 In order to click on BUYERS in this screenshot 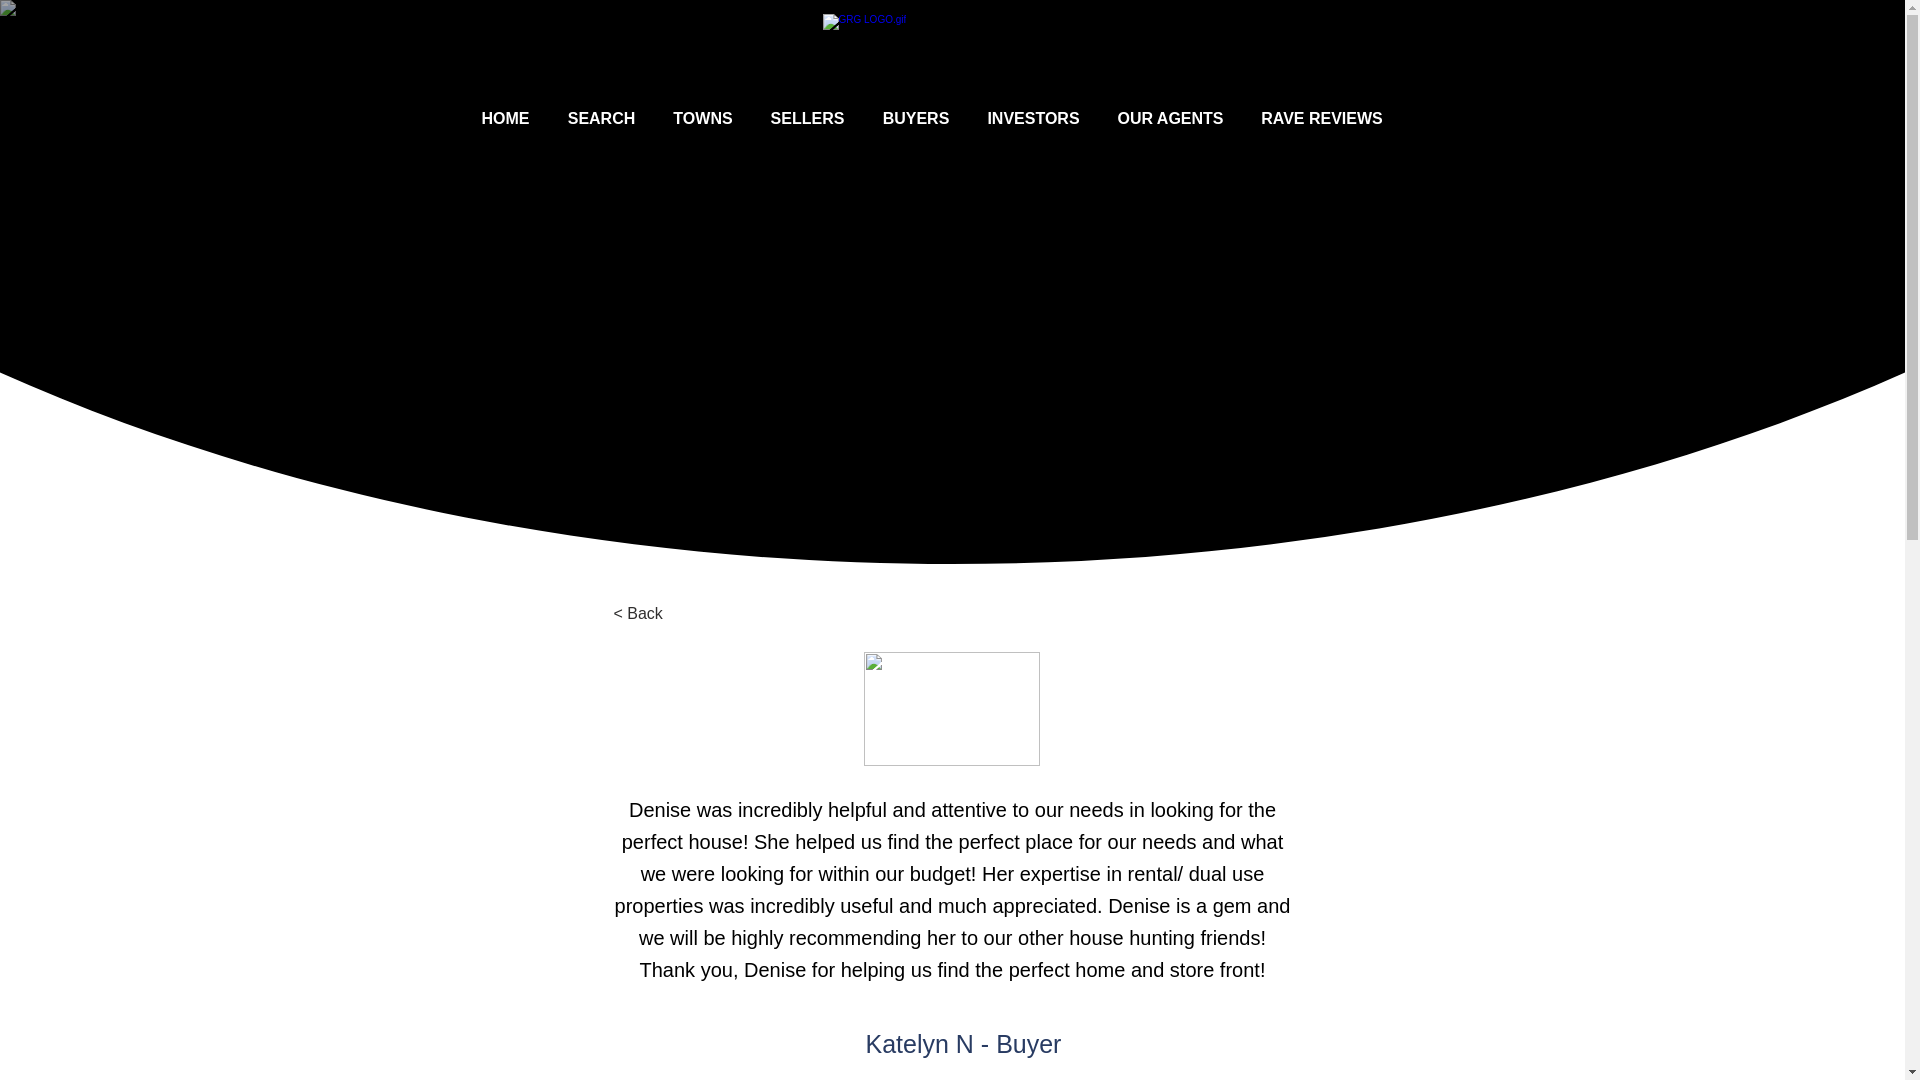, I will do `click(916, 118)`.